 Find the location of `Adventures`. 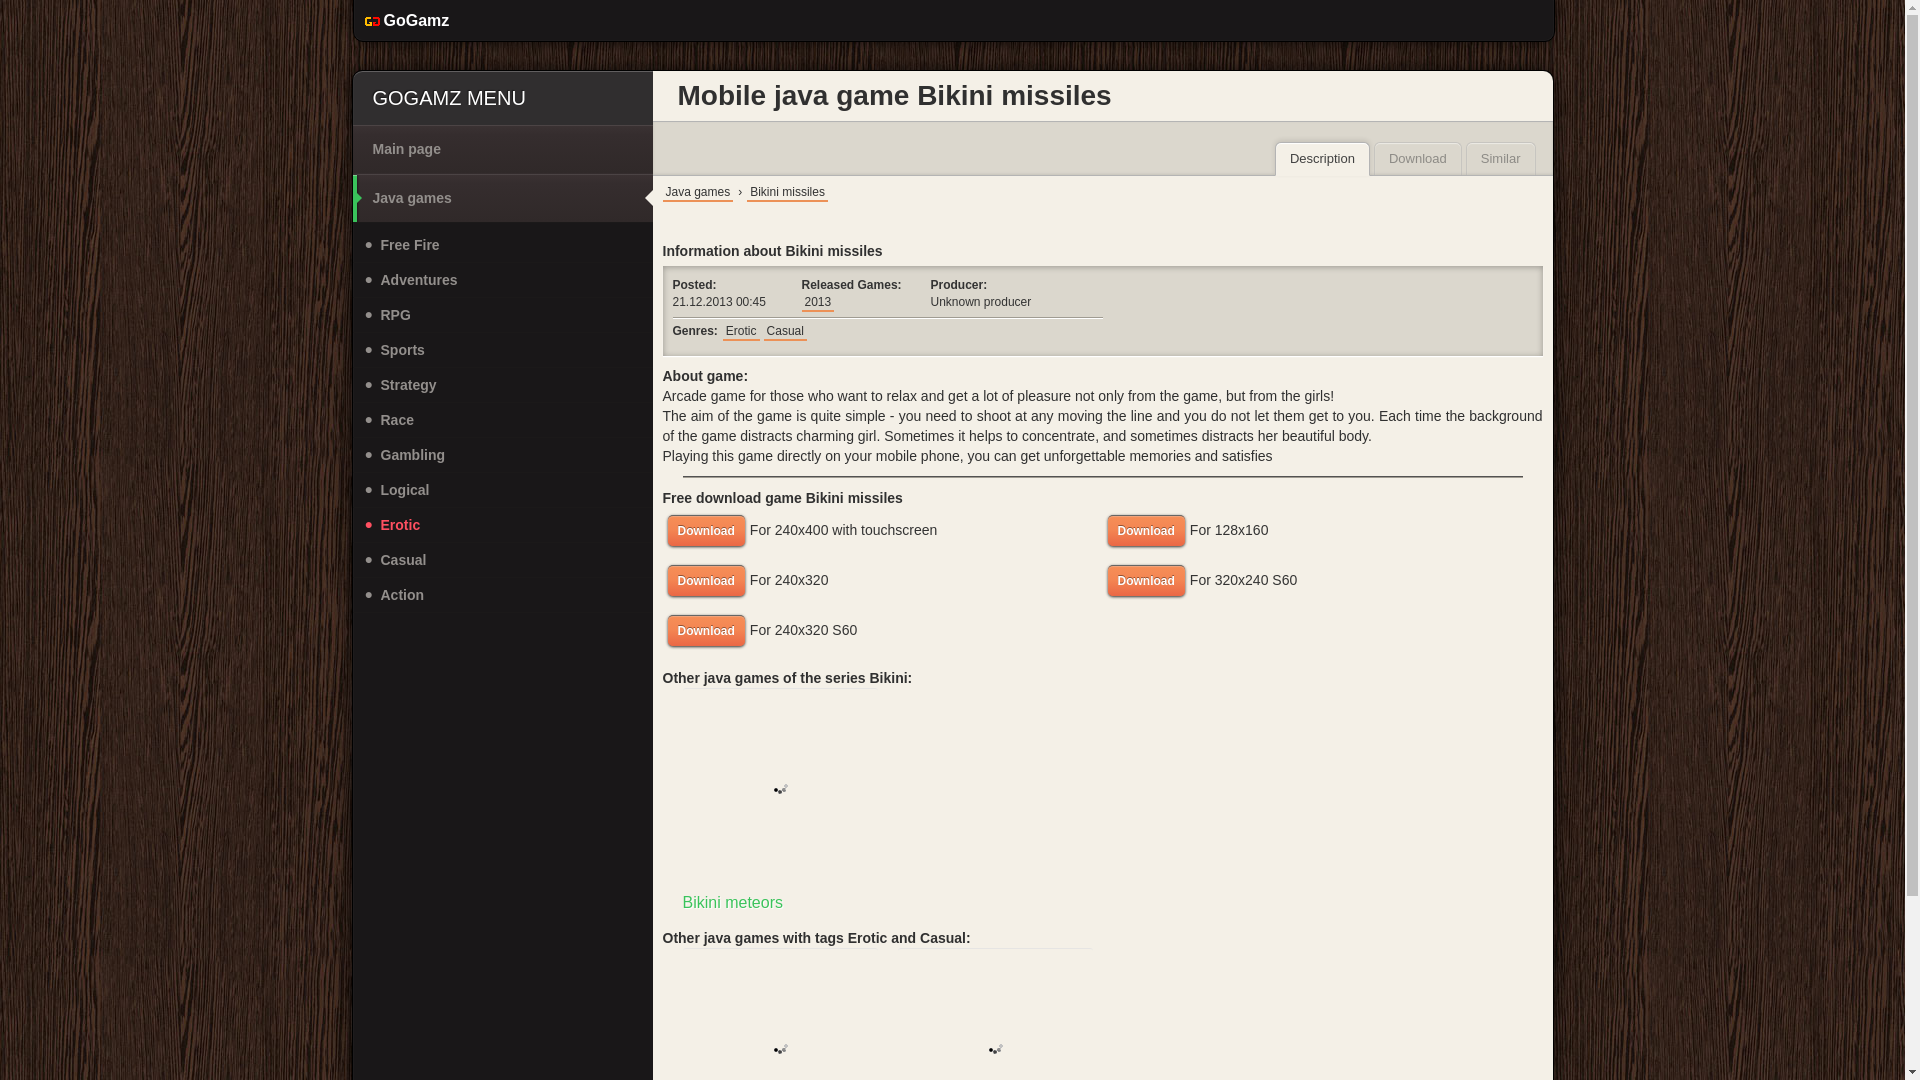

Adventures is located at coordinates (502, 280).